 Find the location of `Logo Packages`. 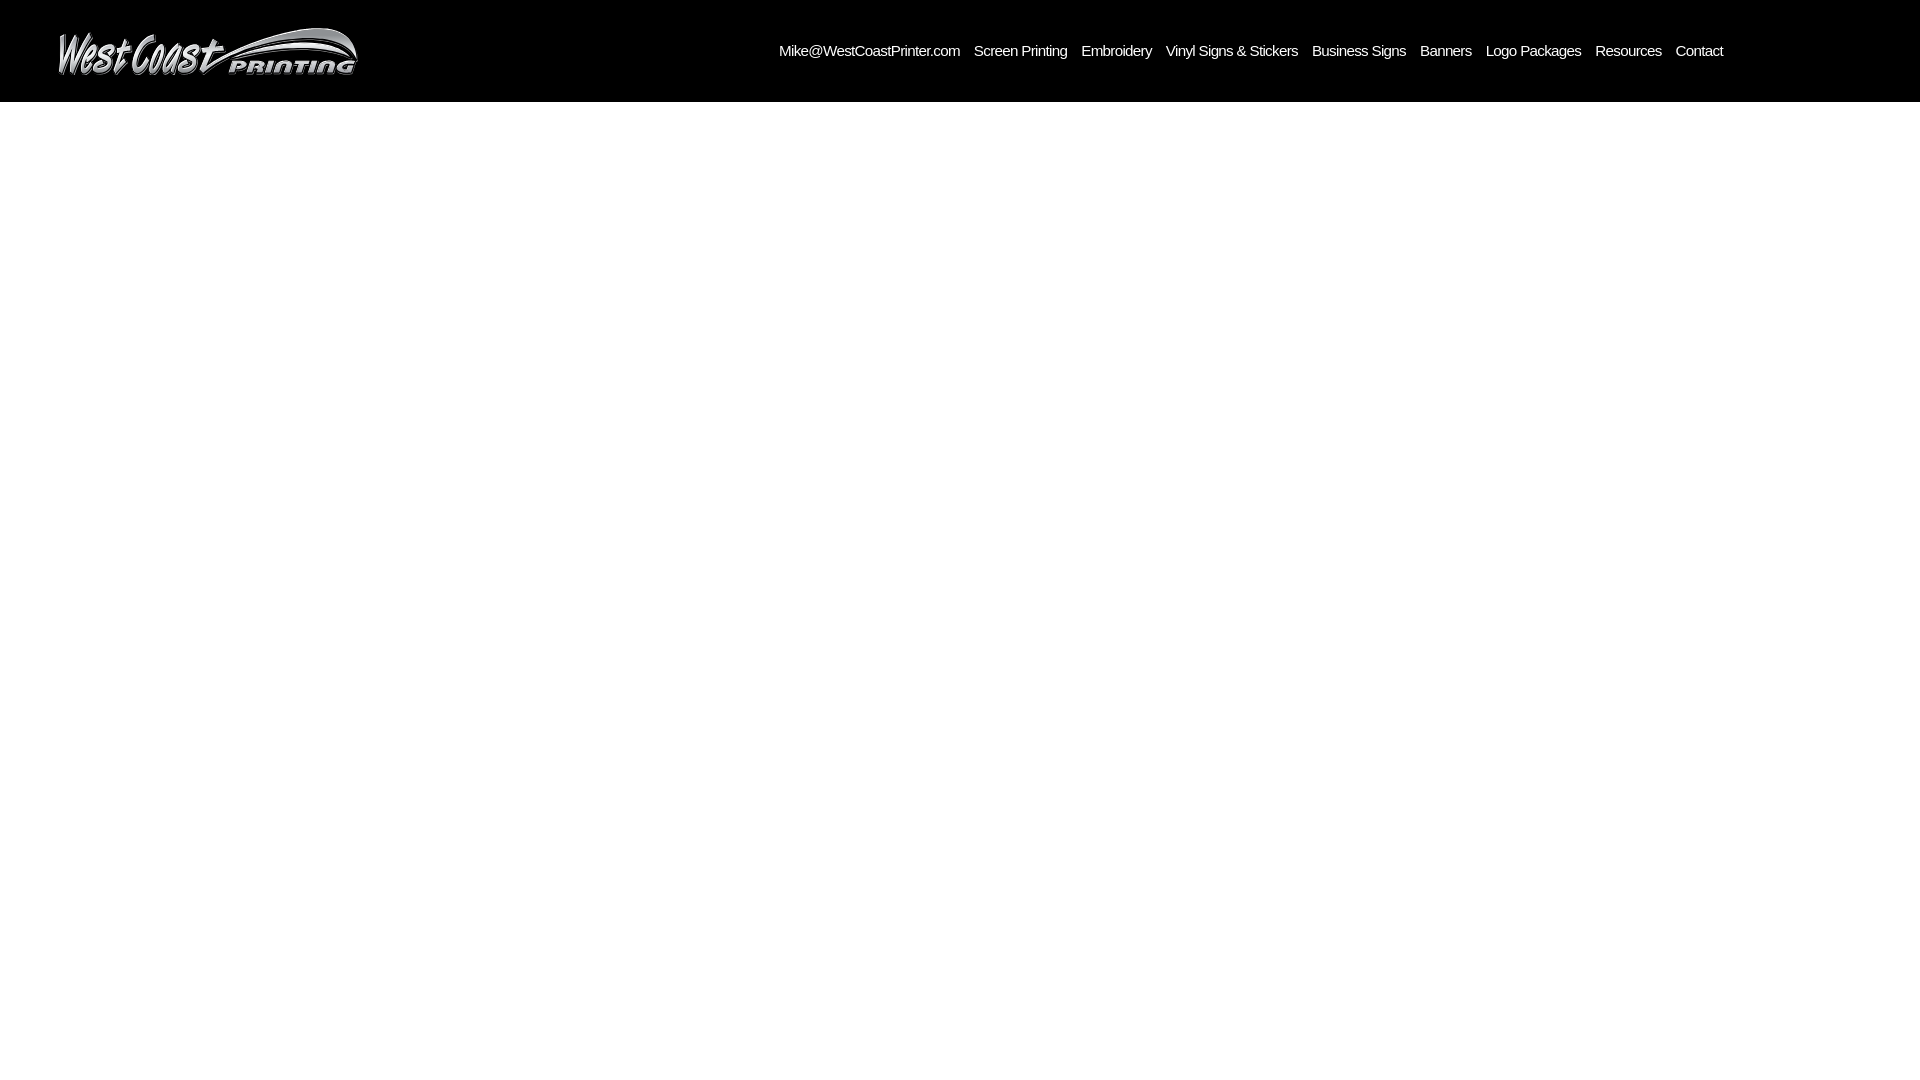

Logo Packages is located at coordinates (1534, 50).